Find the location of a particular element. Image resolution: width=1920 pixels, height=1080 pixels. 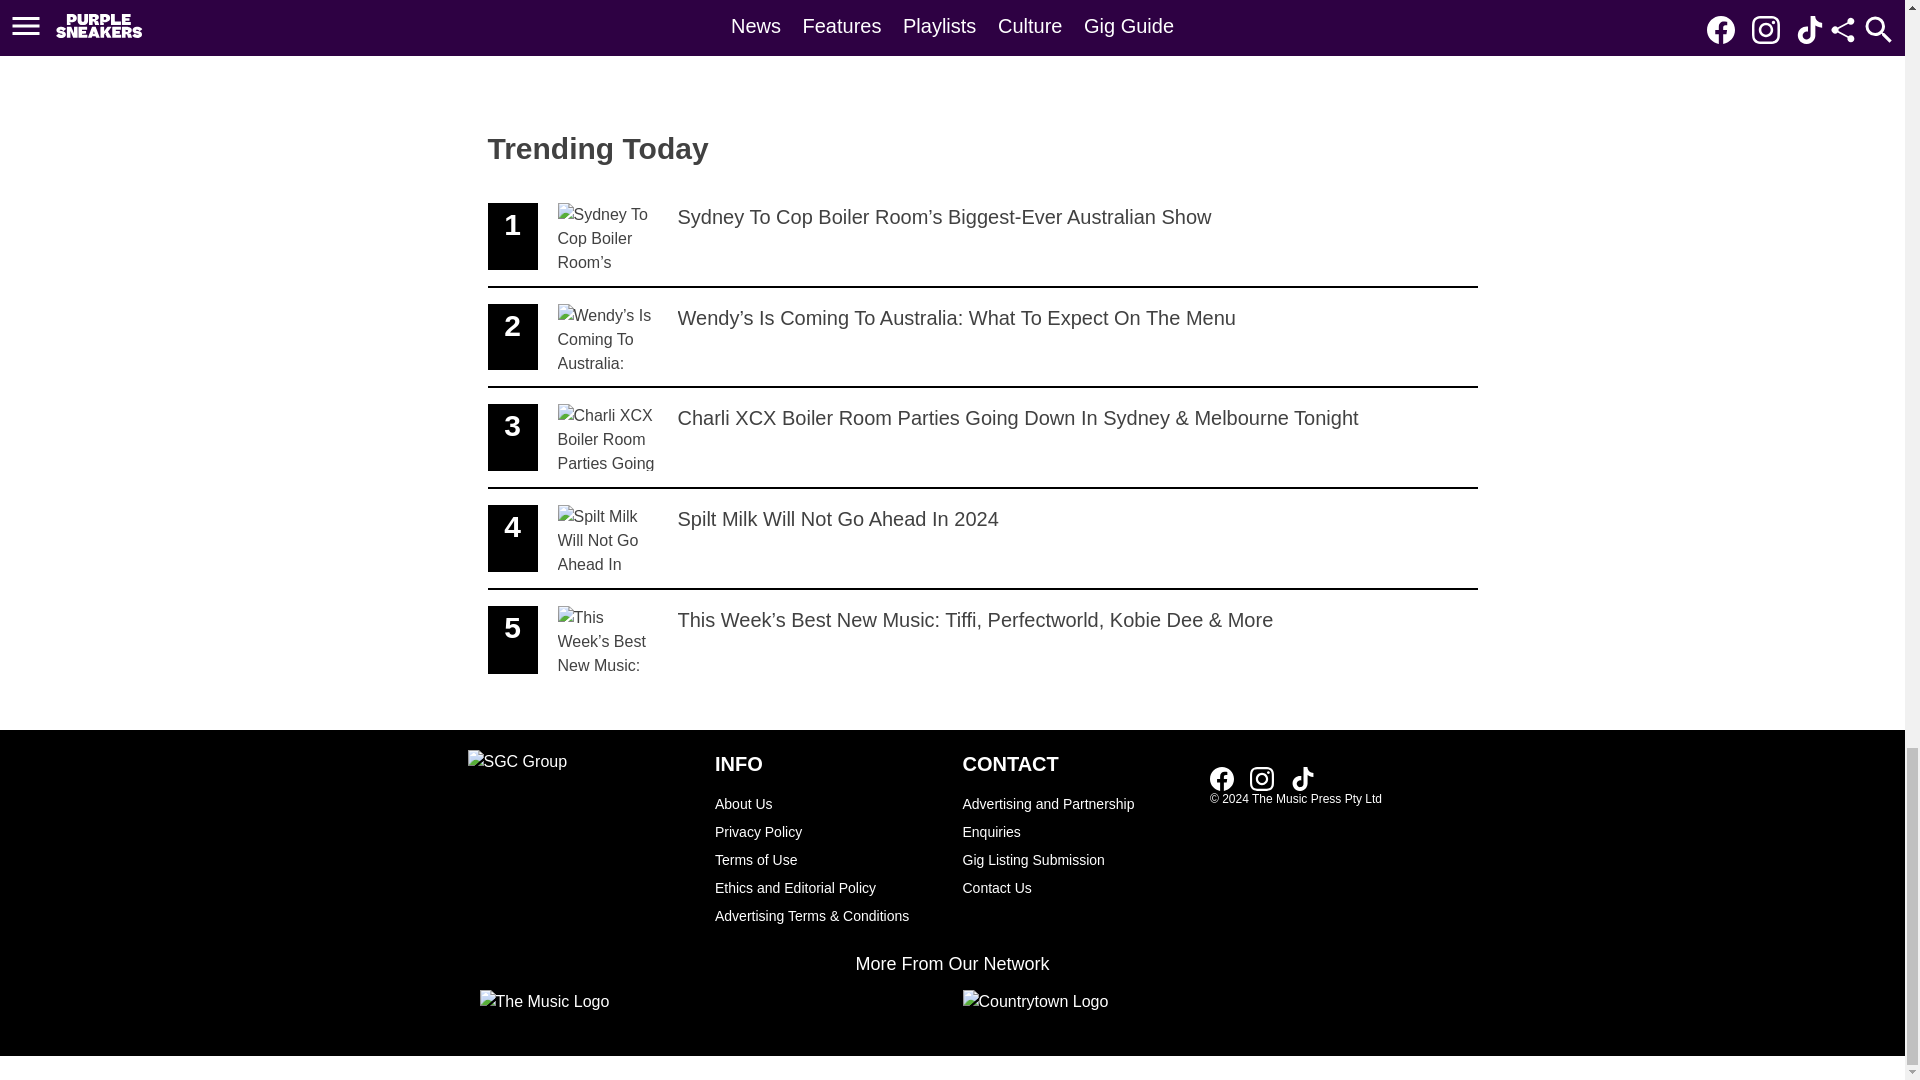

Link to our Facebook is located at coordinates (828, 887).